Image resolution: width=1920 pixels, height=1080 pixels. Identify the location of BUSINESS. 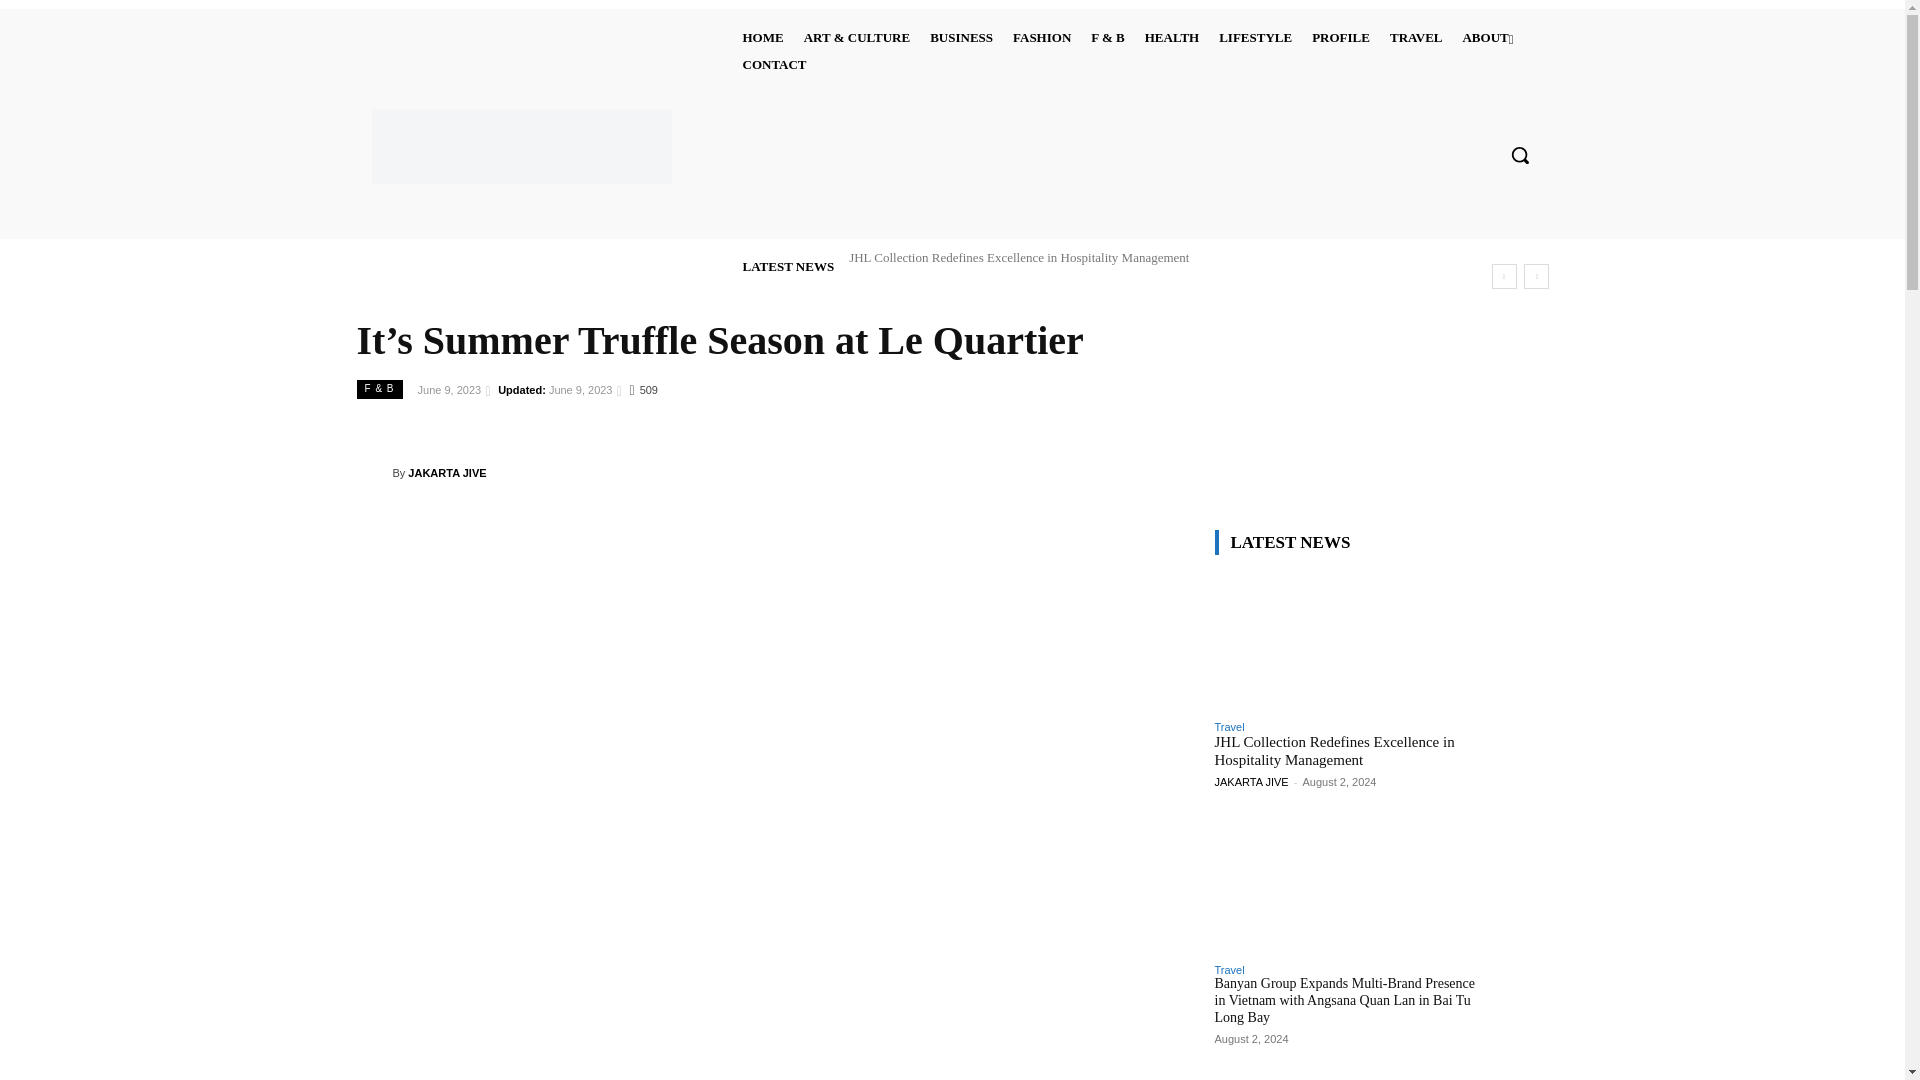
(960, 36).